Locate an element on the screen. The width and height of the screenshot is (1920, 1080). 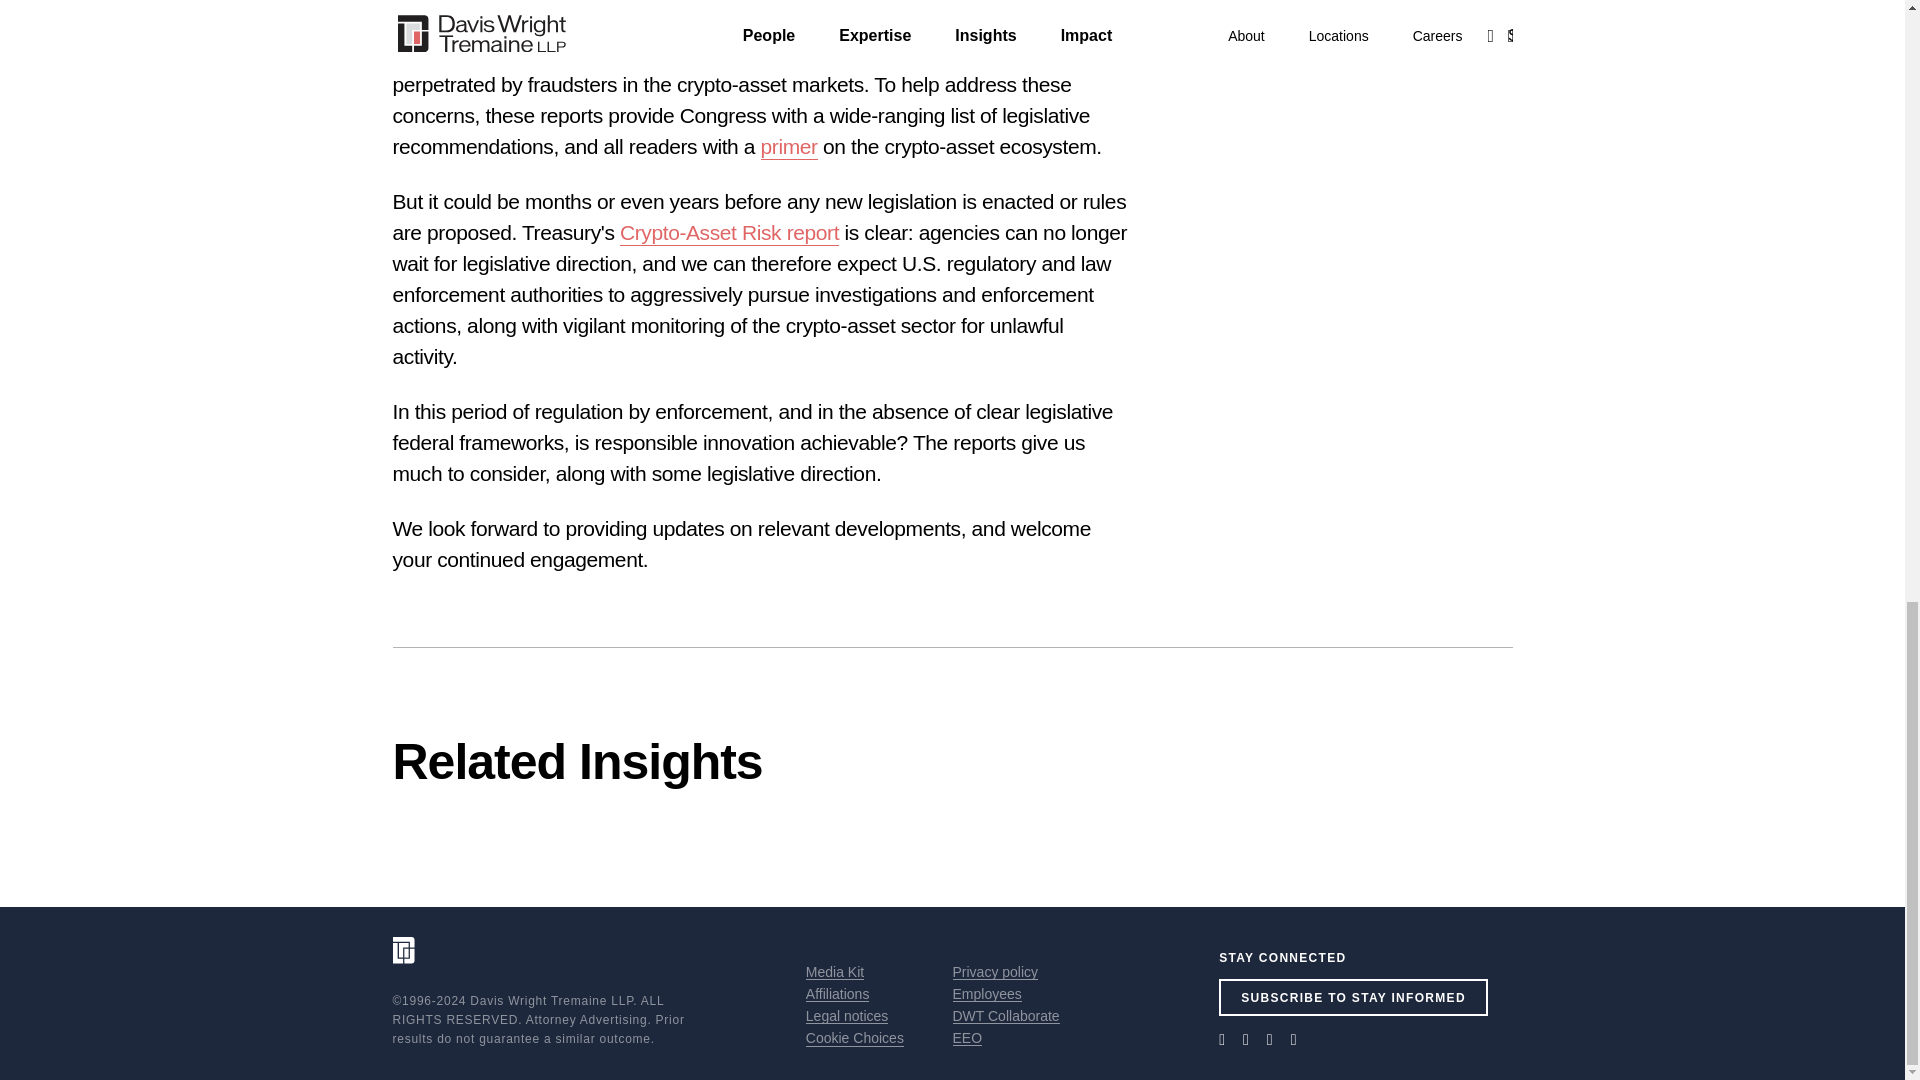
Legal notices is located at coordinates (847, 1016).